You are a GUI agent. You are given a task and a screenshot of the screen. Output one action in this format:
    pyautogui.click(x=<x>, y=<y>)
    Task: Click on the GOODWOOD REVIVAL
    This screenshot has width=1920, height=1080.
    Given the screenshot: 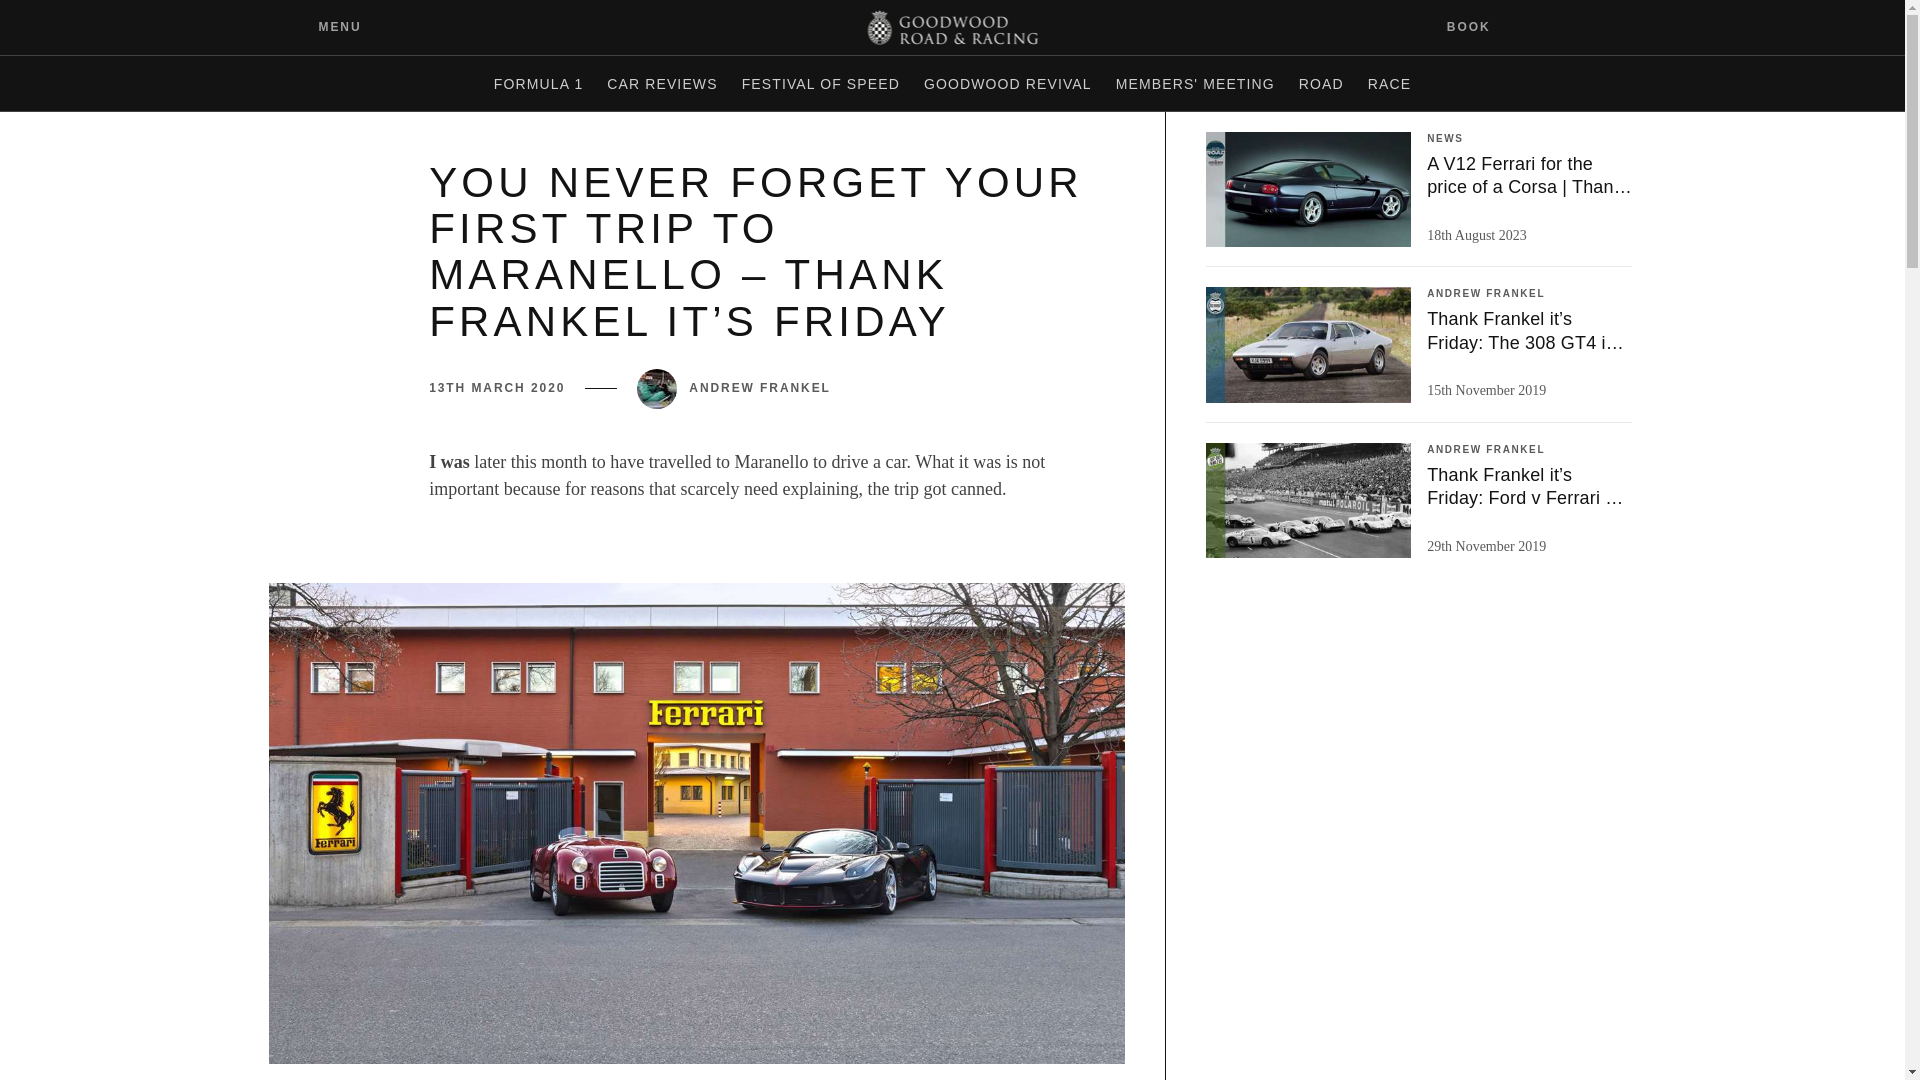 What is the action you would take?
    pyautogui.click(x=1008, y=84)
    